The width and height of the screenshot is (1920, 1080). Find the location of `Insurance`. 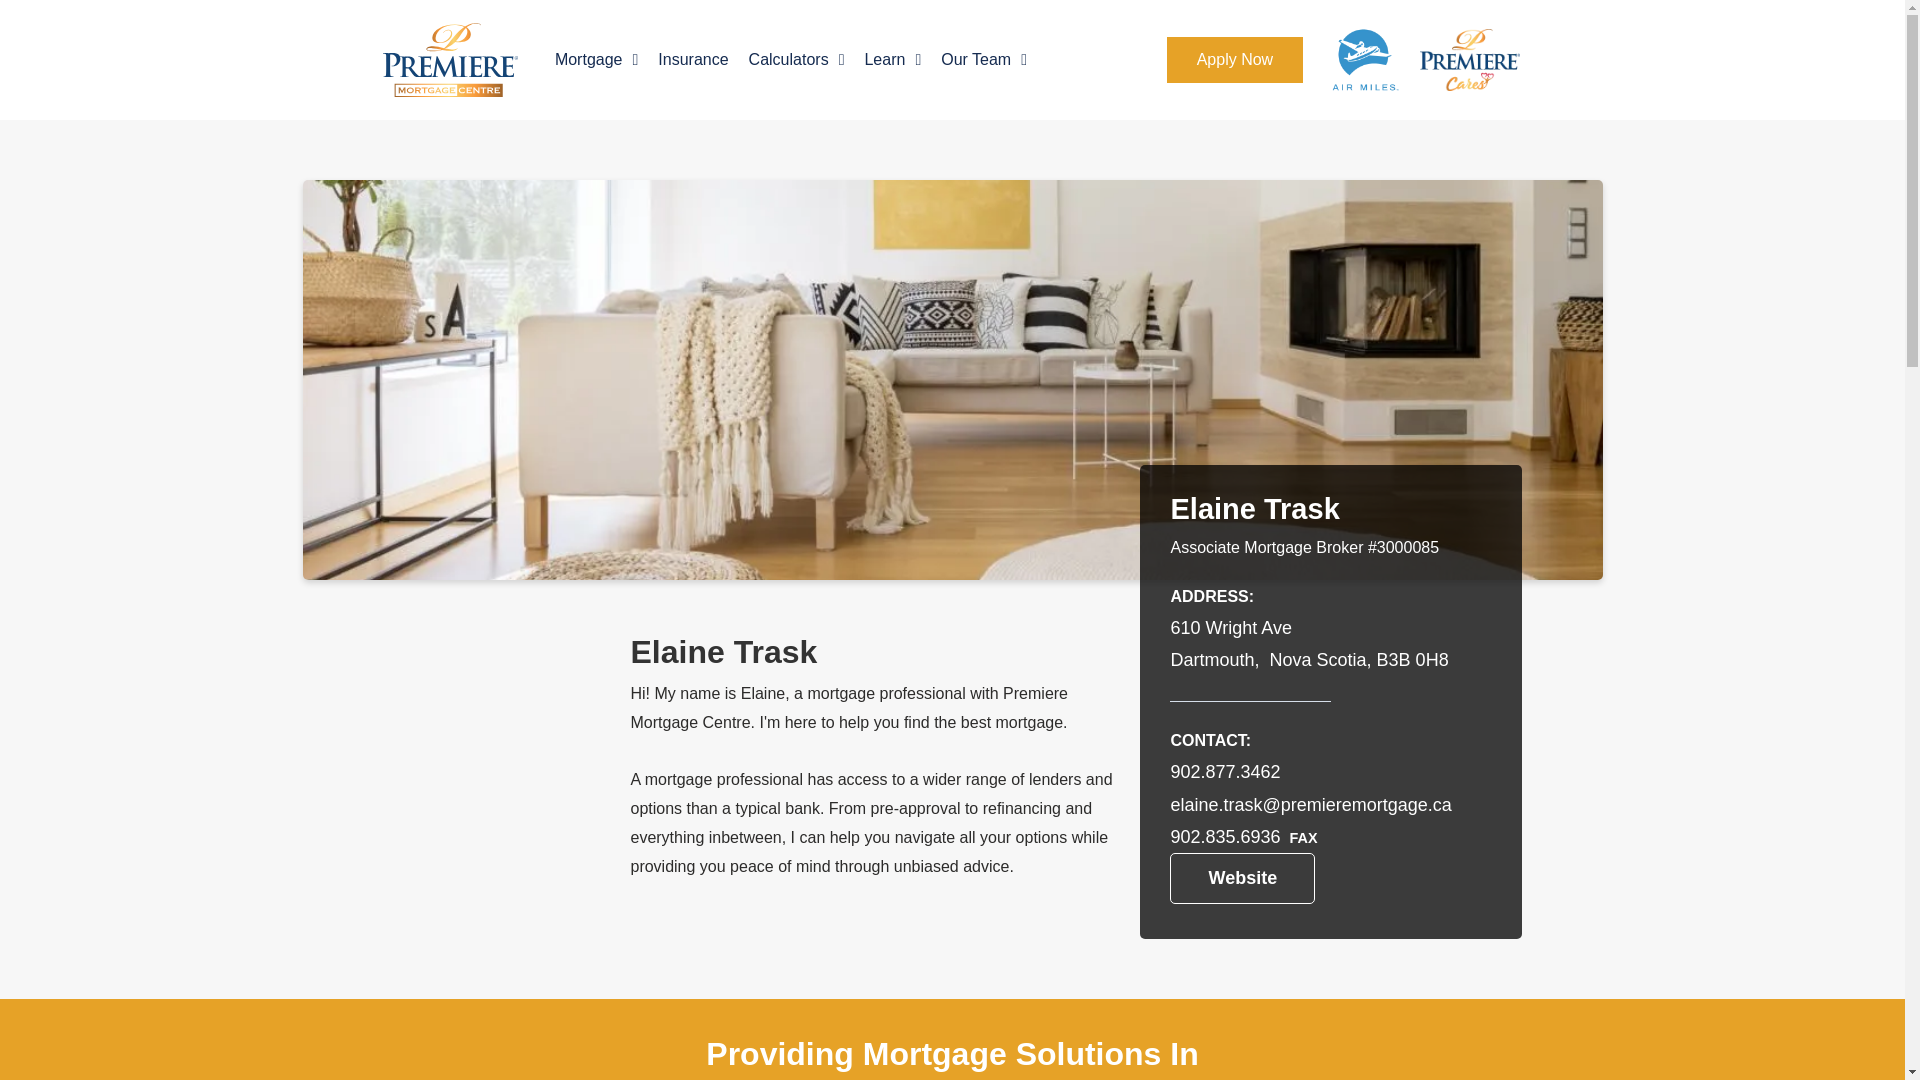

Insurance is located at coordinates (692, 60).